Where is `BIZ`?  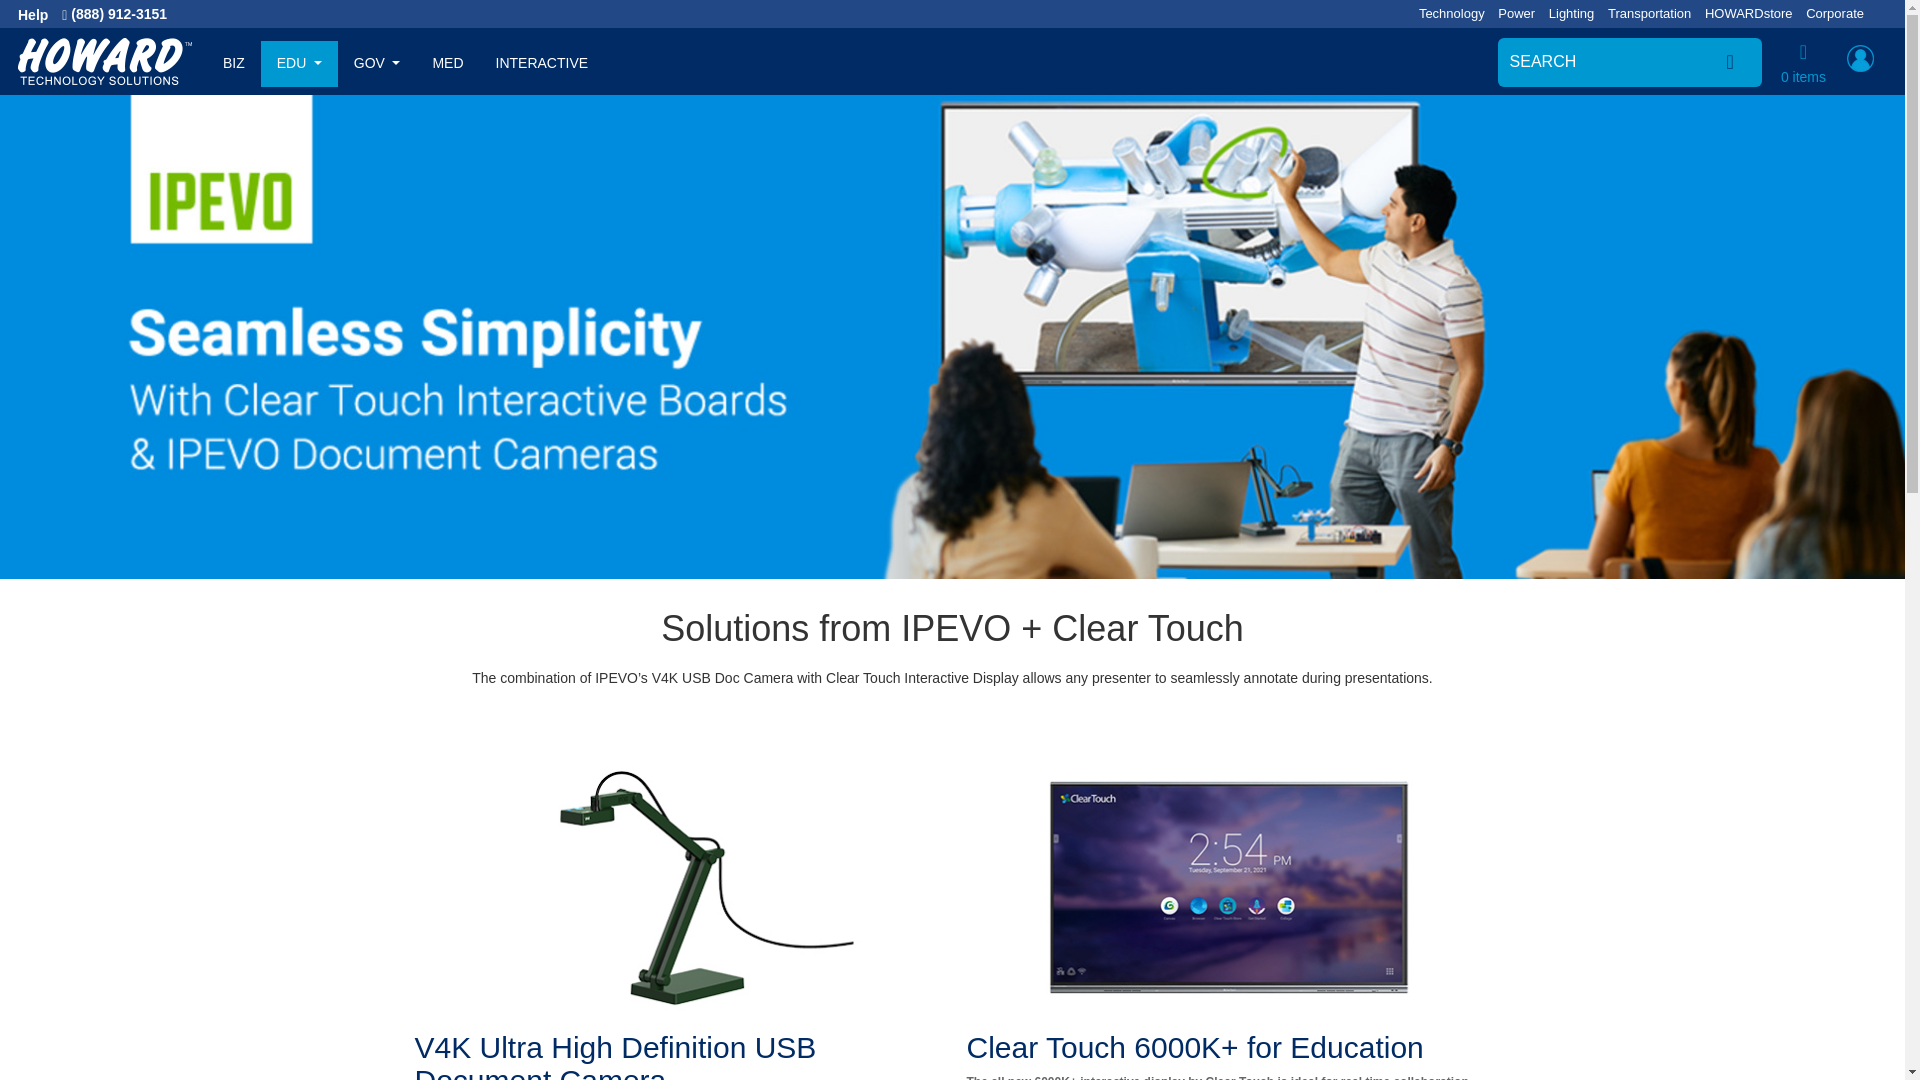 BIZ is located at coordinates (234, 64).